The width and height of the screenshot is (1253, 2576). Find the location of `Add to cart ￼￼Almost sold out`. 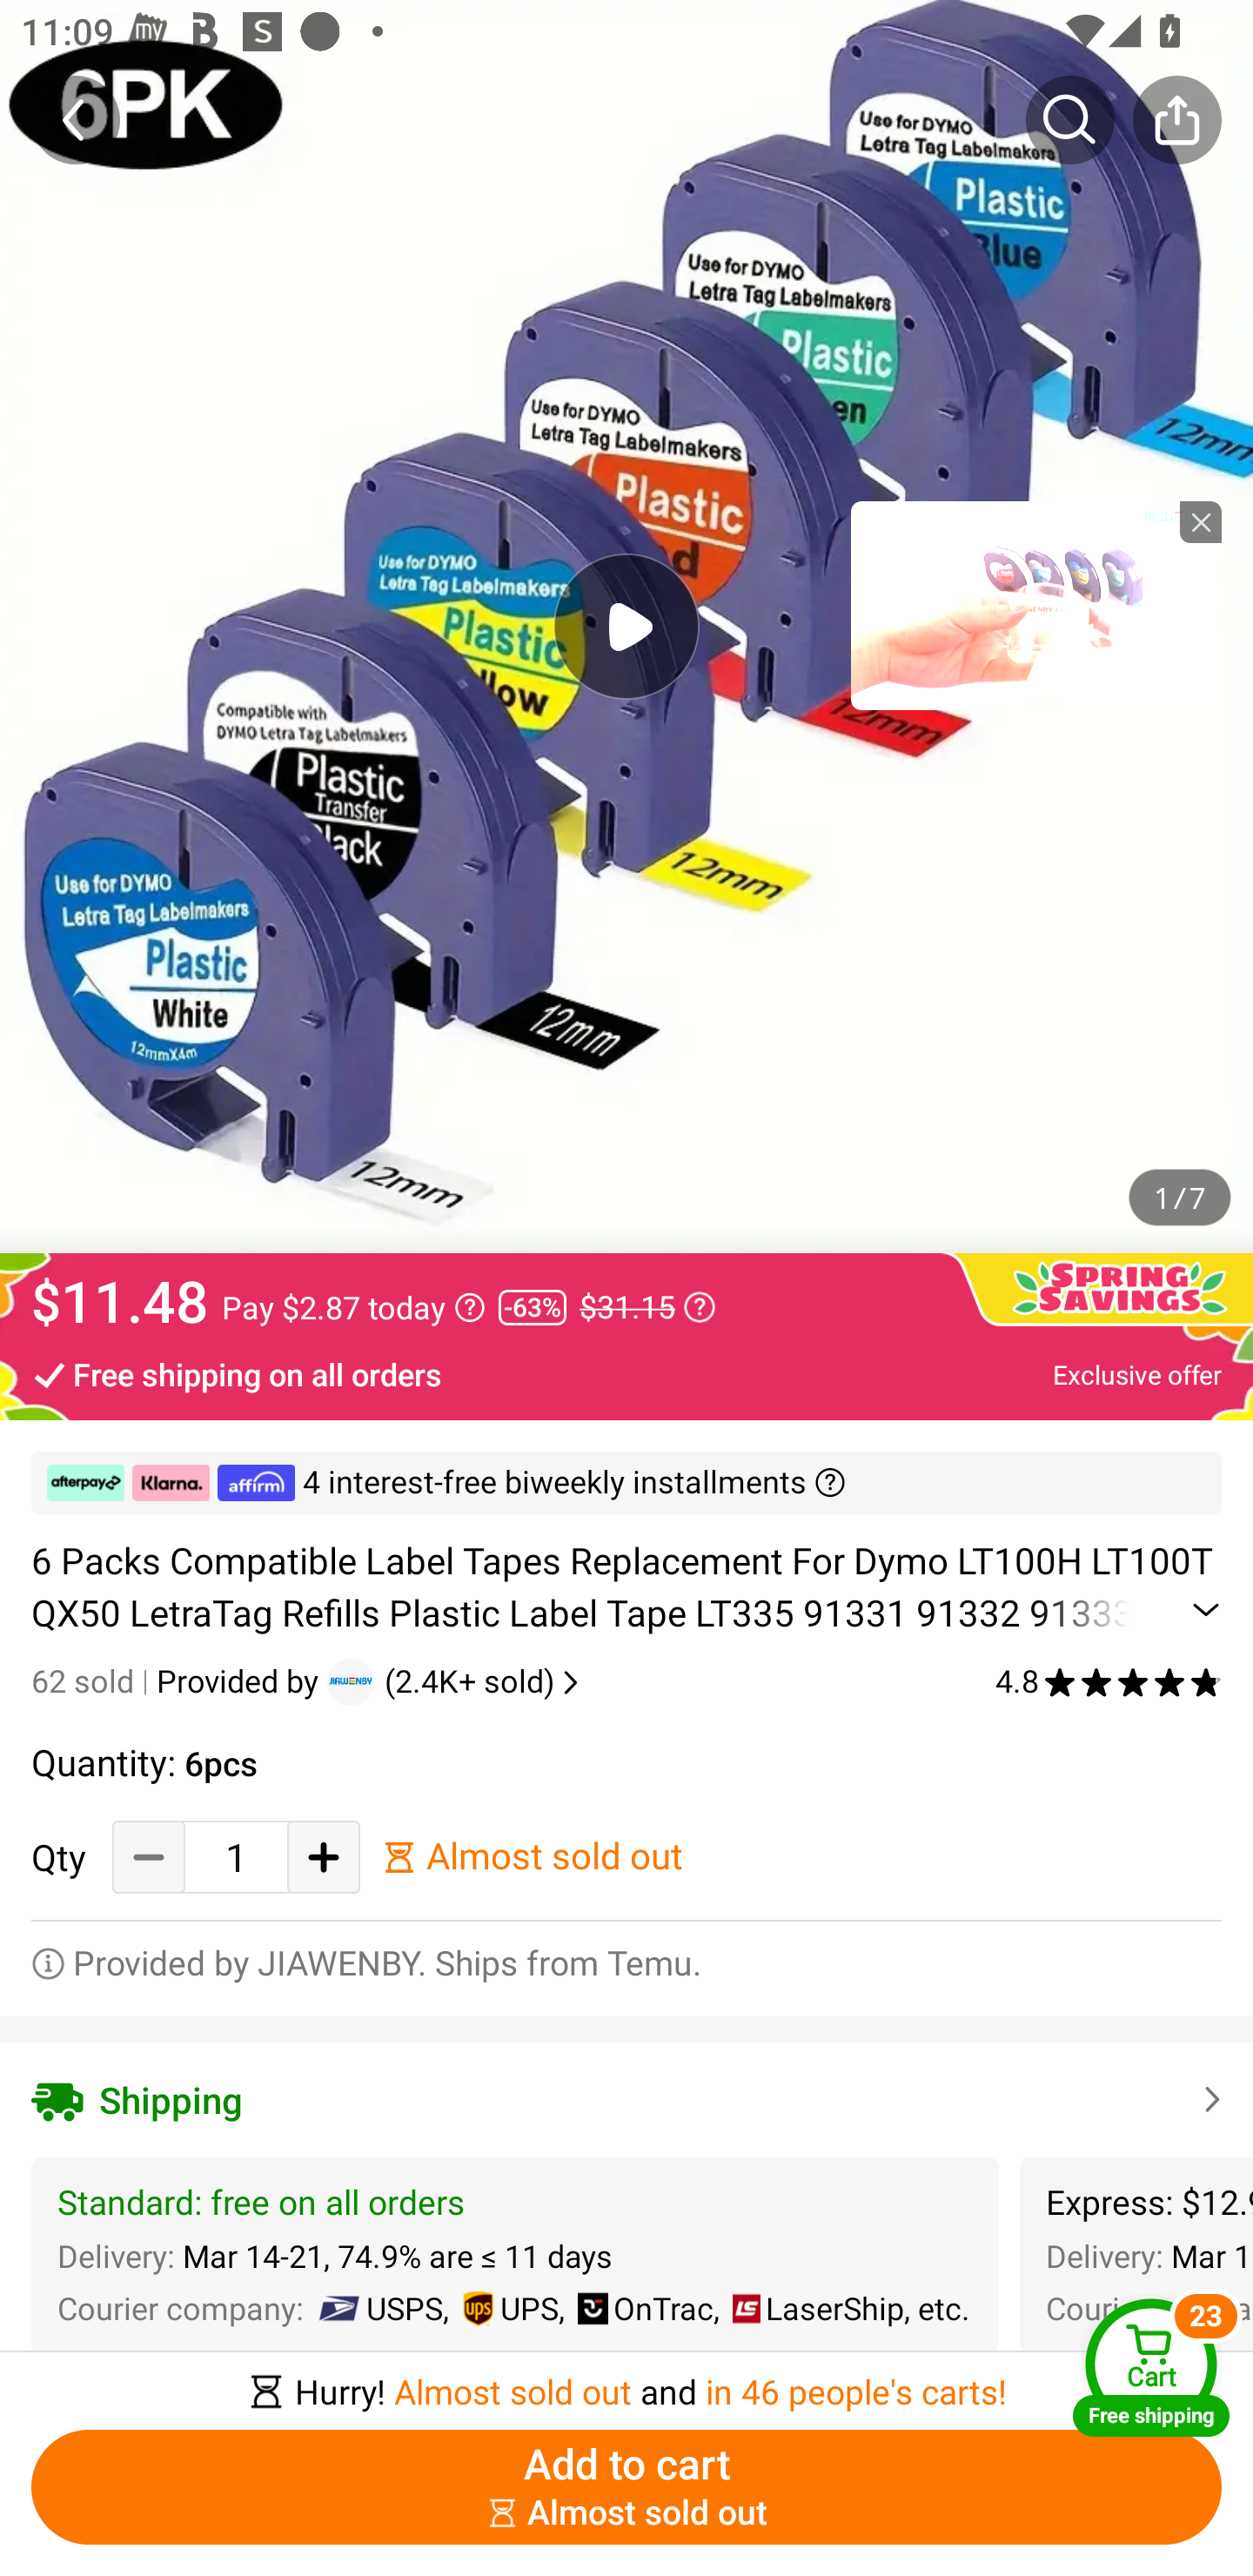

Add to cart ￼￼Almost sold out is located at coordinates (626, 2487).